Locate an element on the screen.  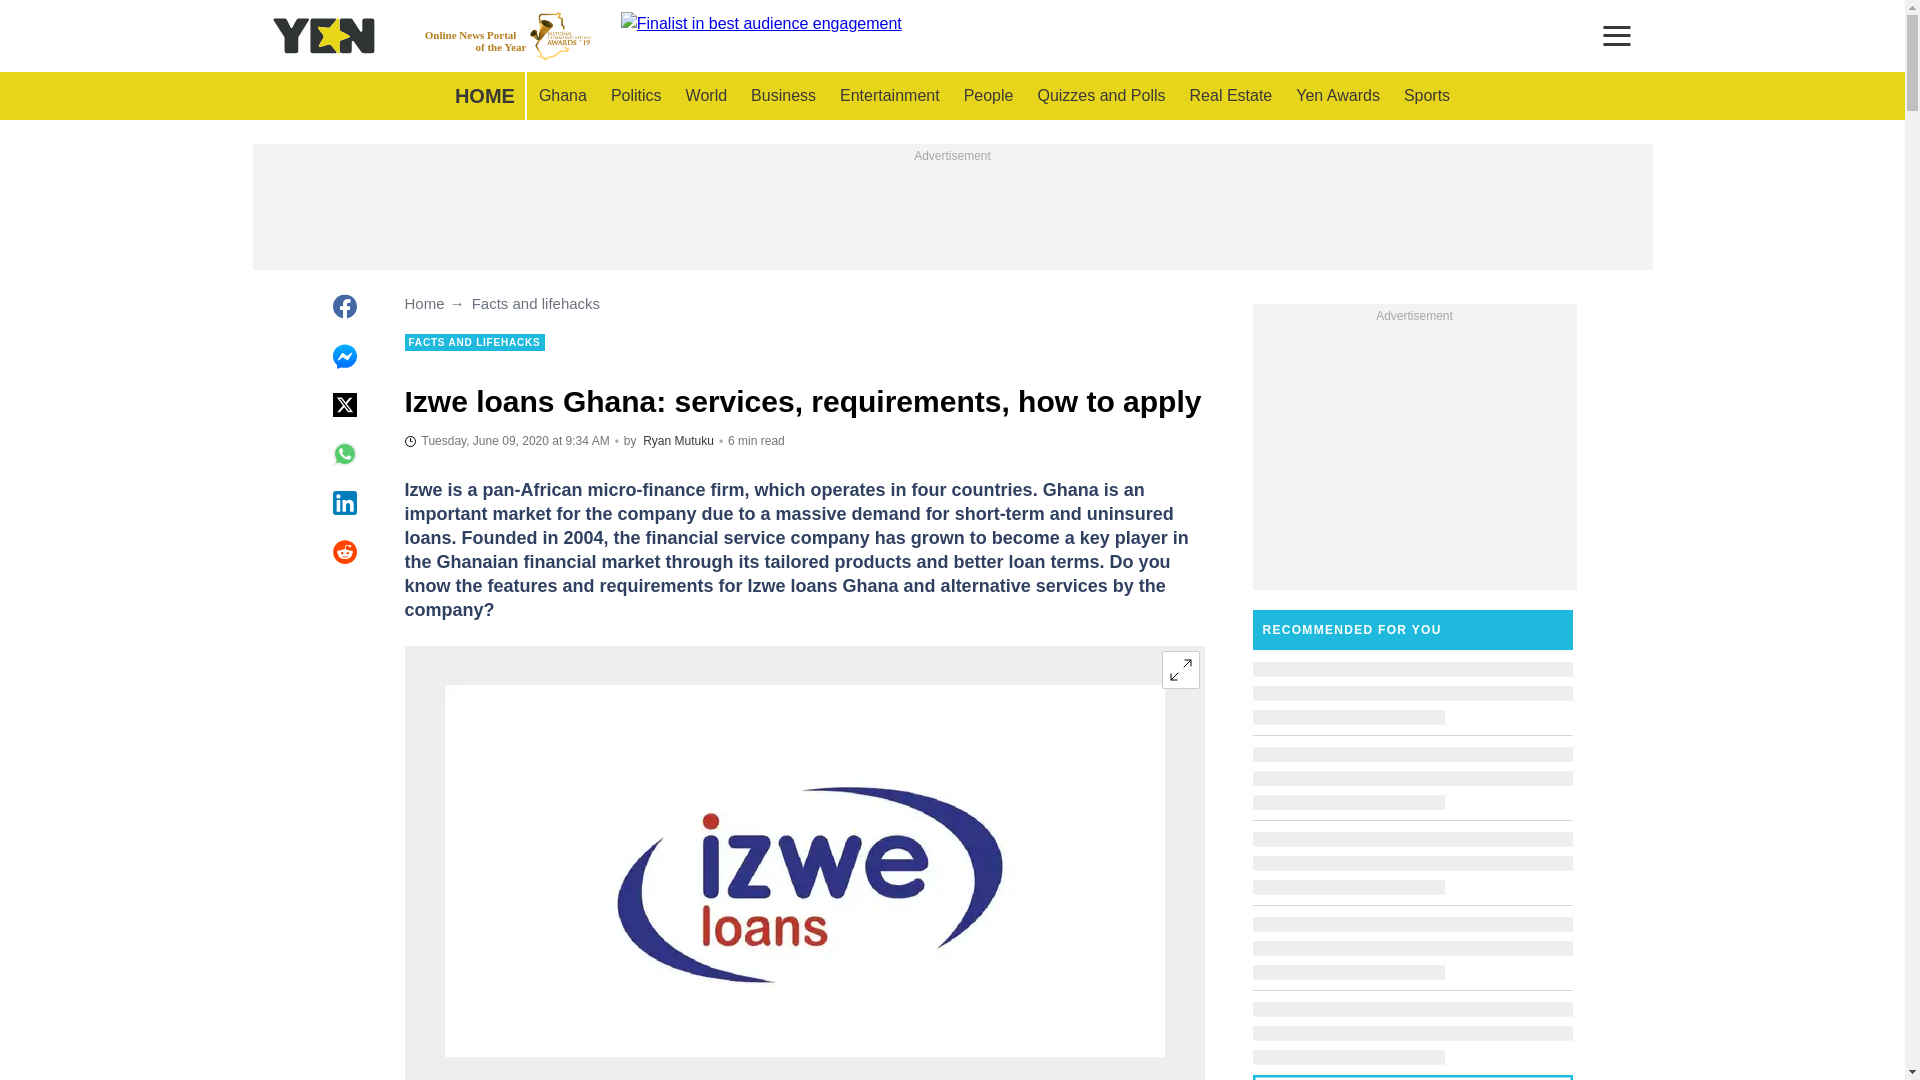
Quizzes and Polls is located at coordinates (1180, 670).